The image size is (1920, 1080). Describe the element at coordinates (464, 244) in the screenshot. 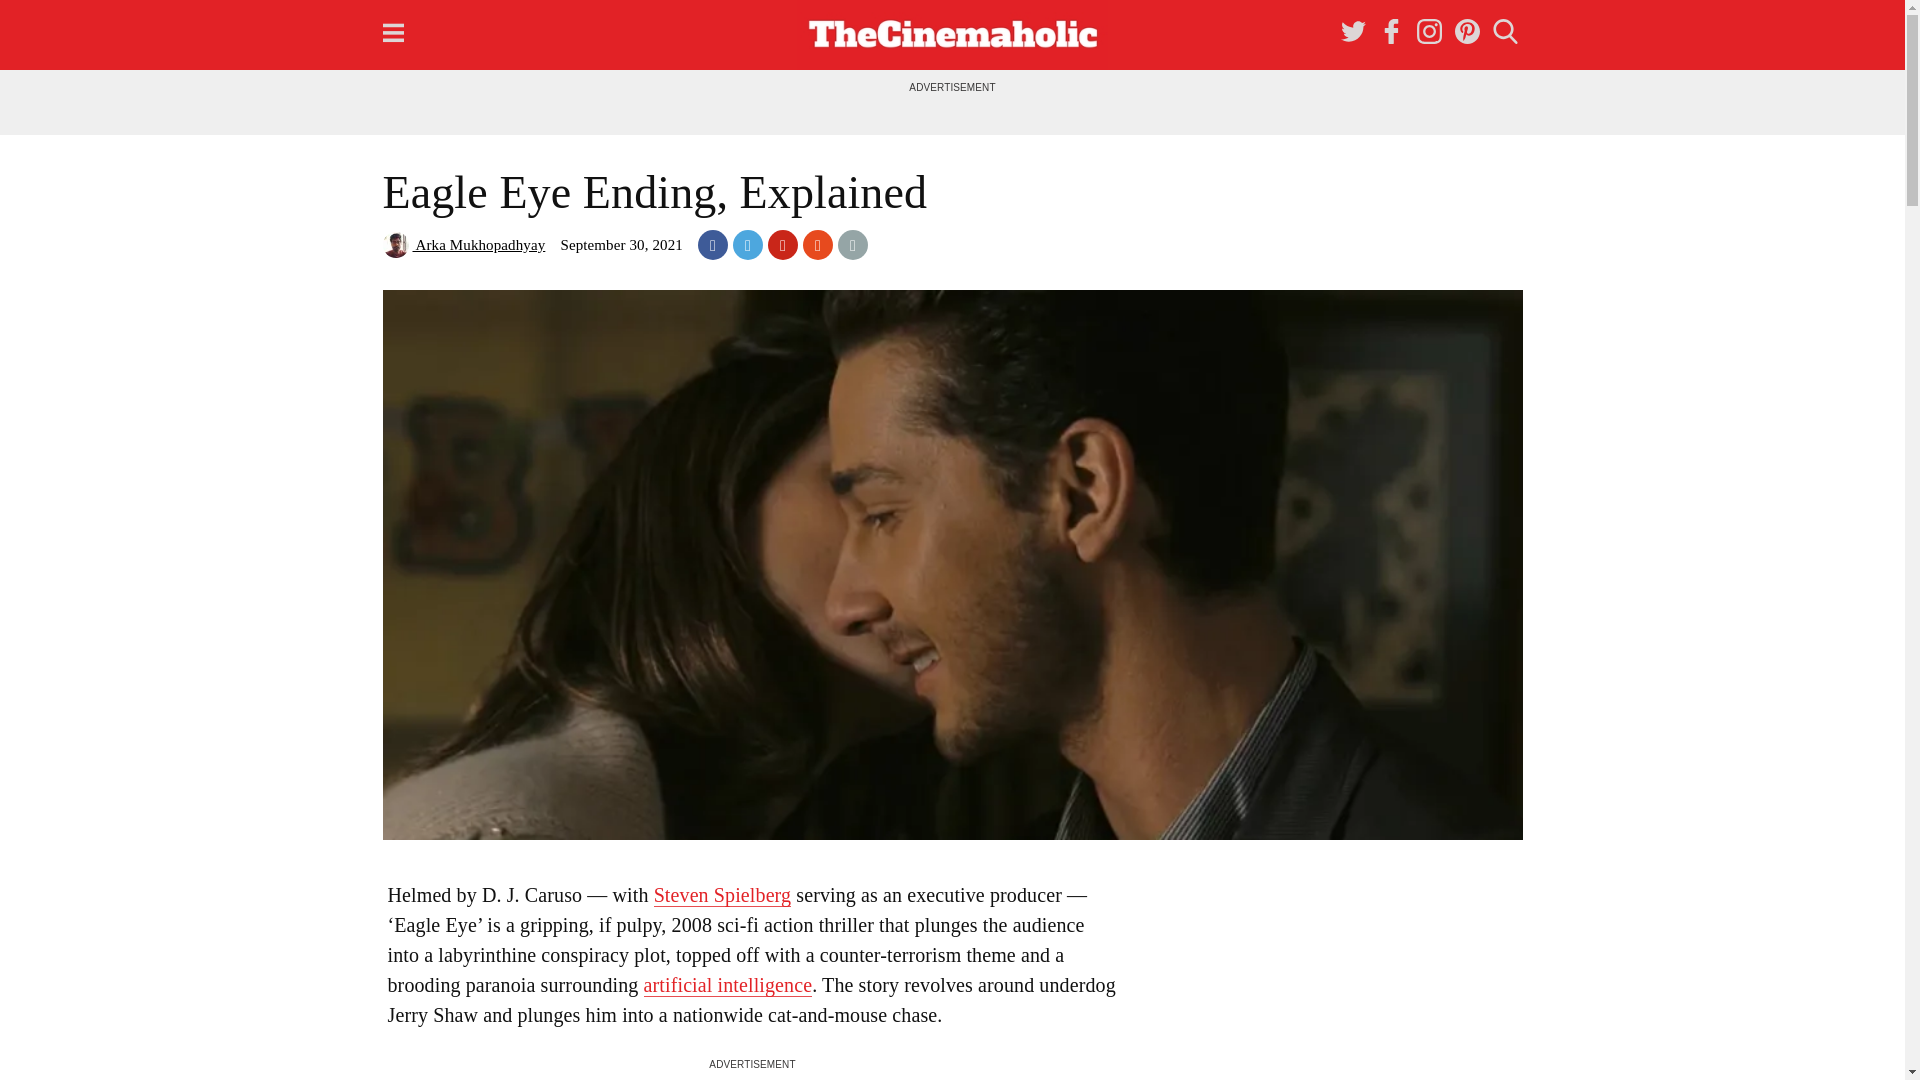

I see `Arka Mukhopadhyay` at that location.